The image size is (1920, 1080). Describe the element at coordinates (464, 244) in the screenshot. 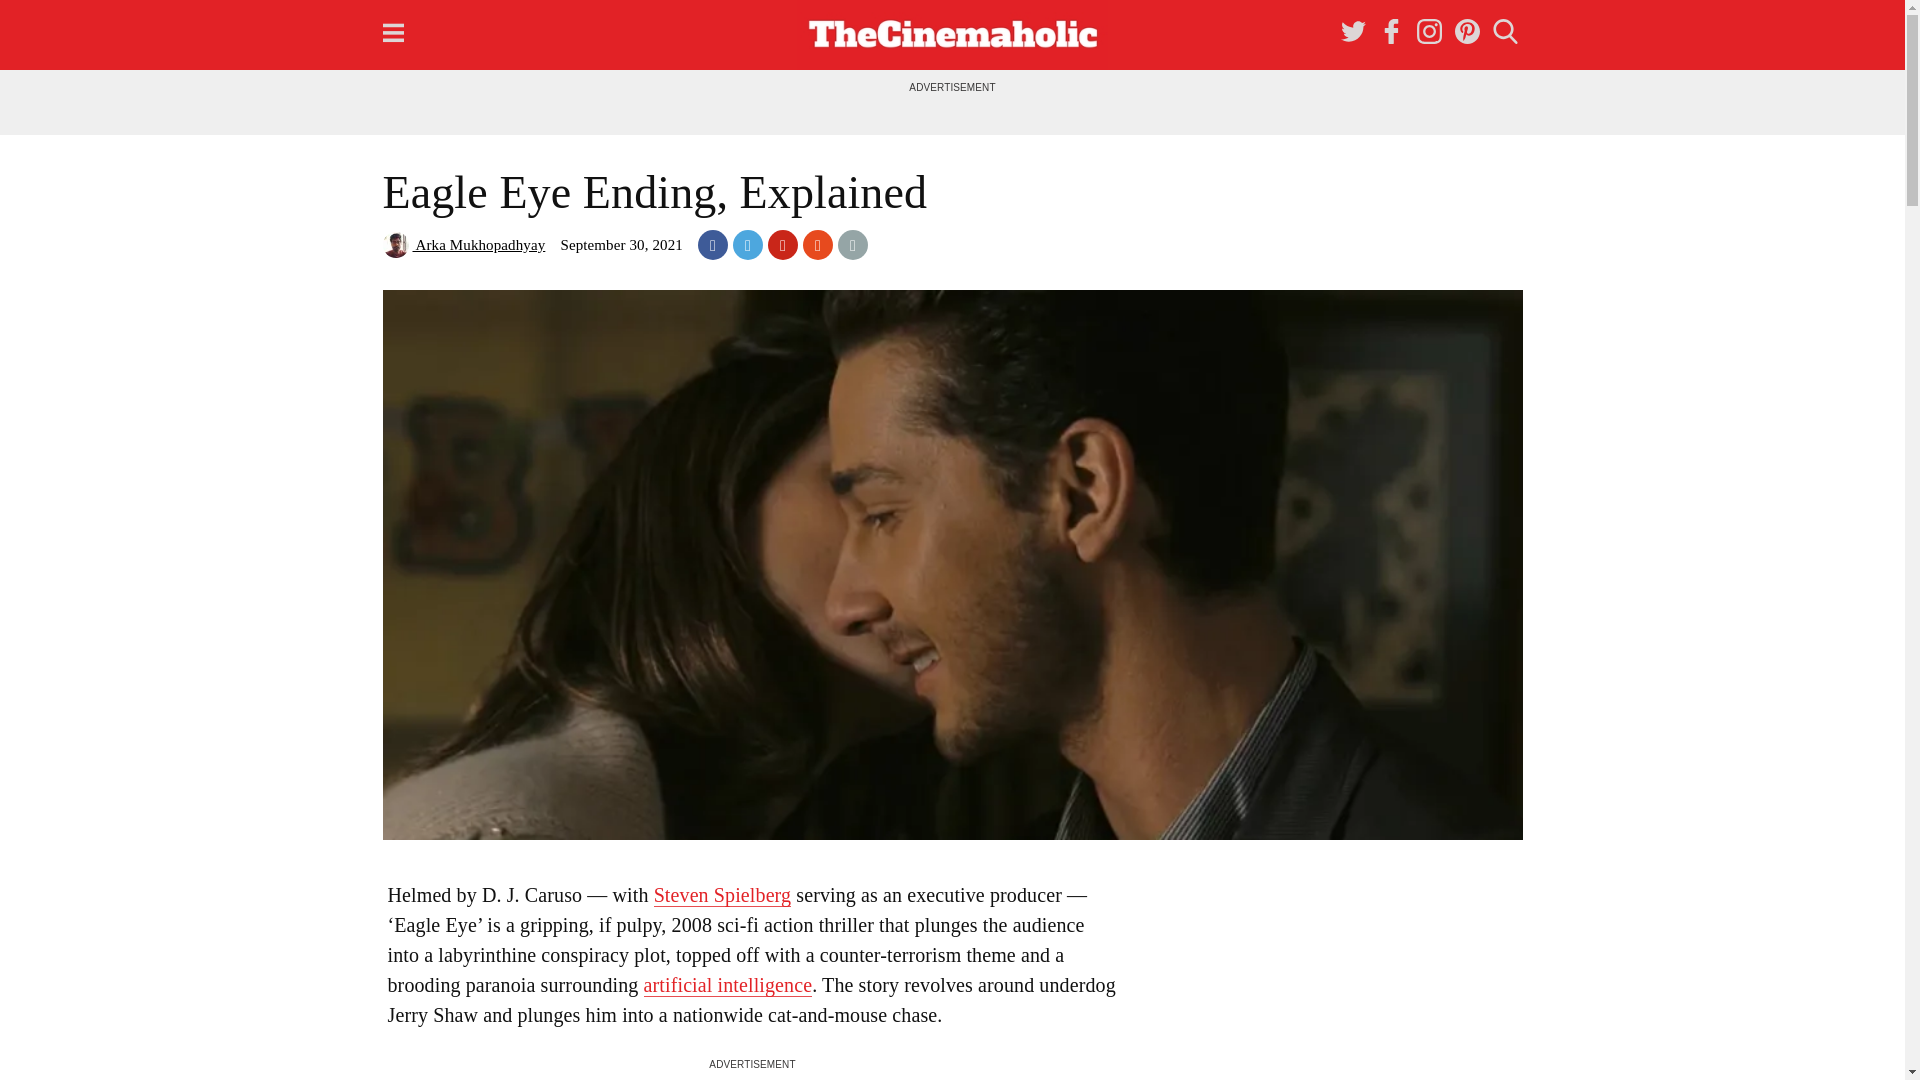

I see `Arka Mukhopadhyay` at that location.